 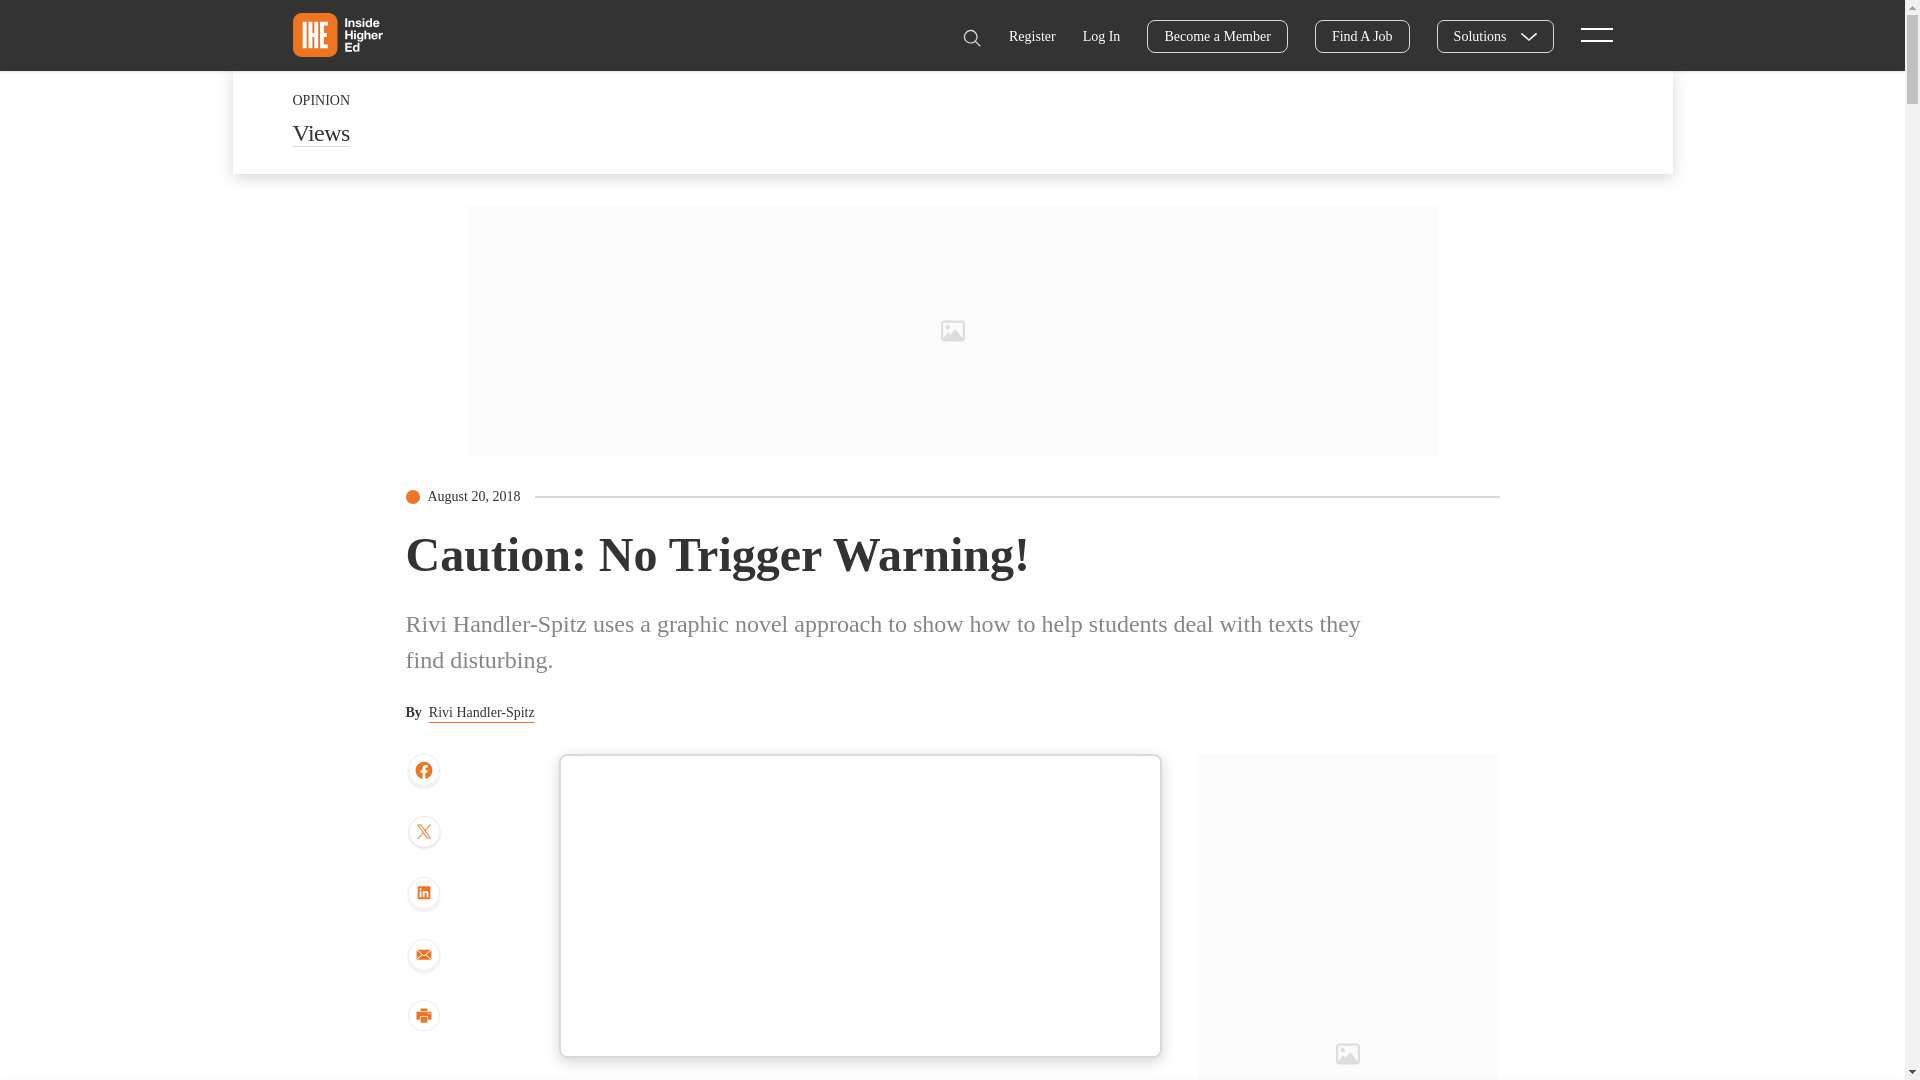 I want to click on Find A Job, so click(x=1362, y=36).